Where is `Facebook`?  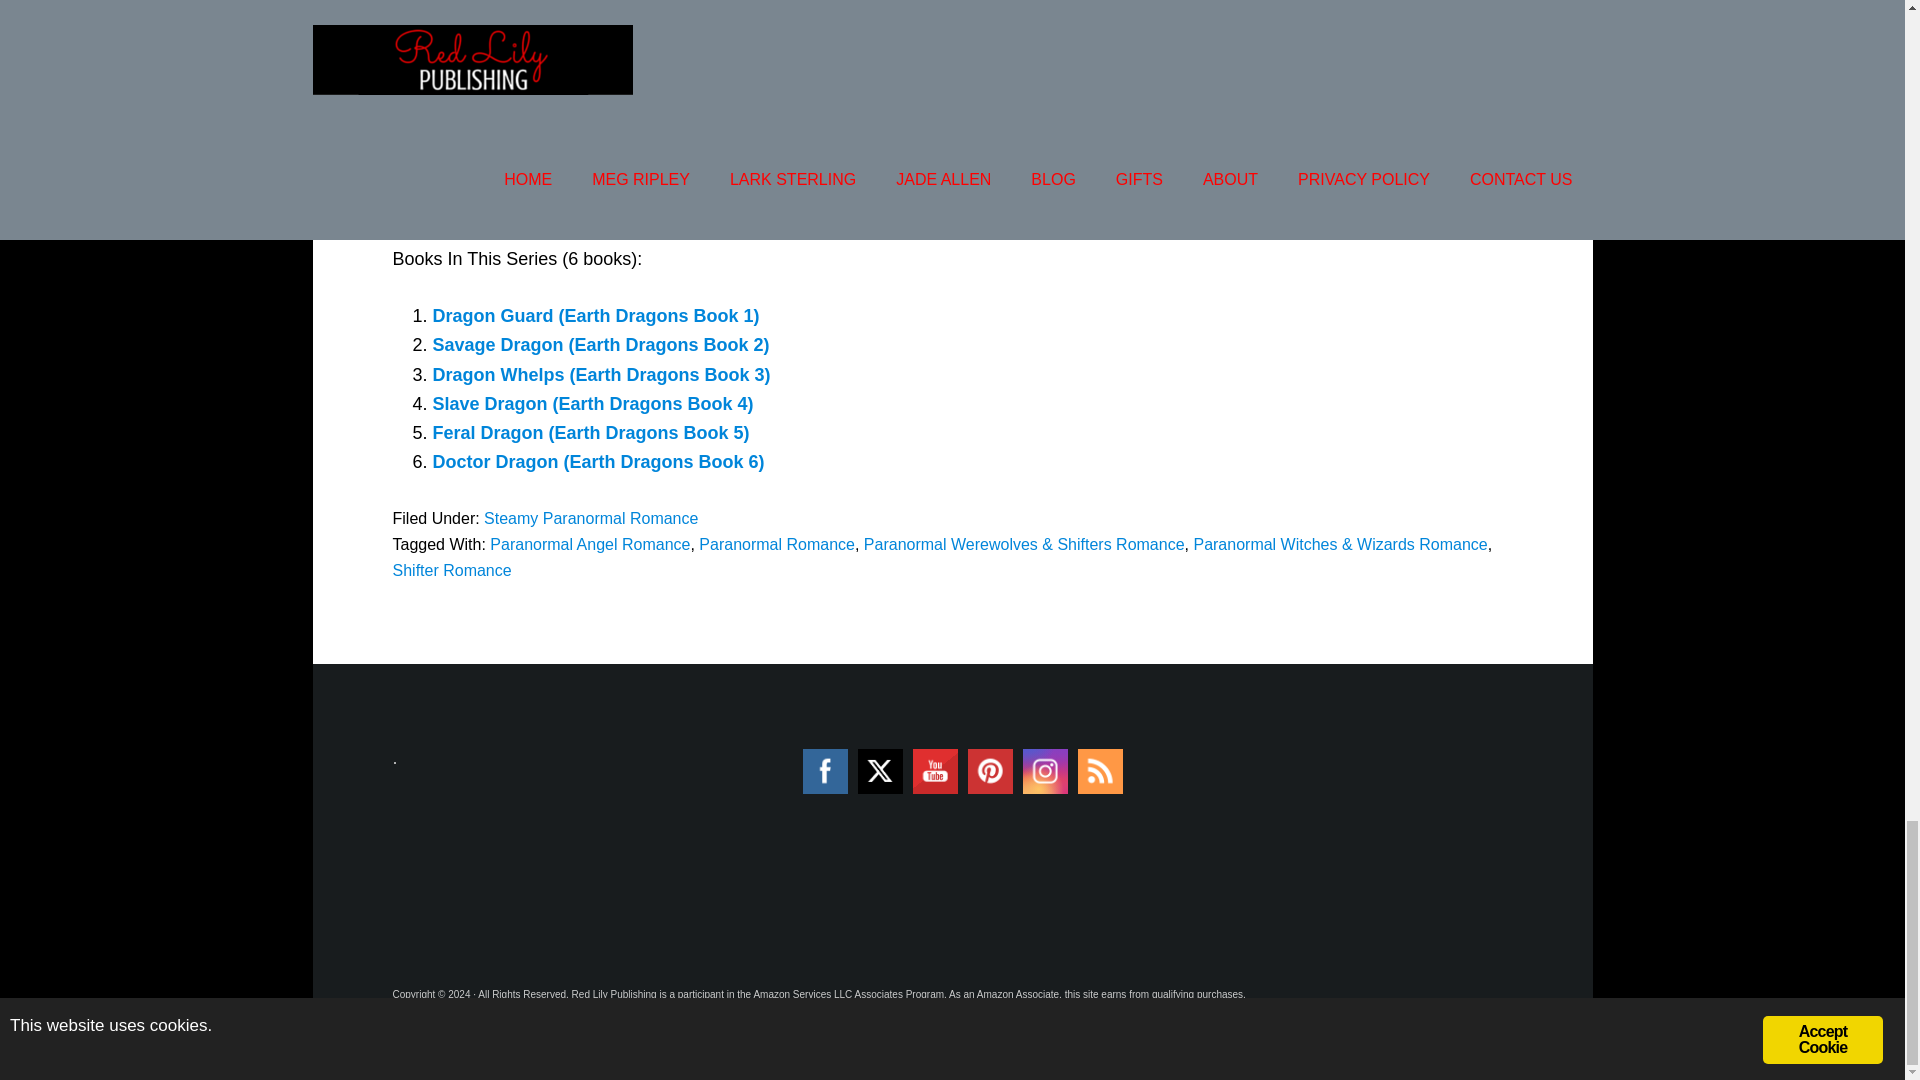 Facebook is located at coordinates (824, 772).